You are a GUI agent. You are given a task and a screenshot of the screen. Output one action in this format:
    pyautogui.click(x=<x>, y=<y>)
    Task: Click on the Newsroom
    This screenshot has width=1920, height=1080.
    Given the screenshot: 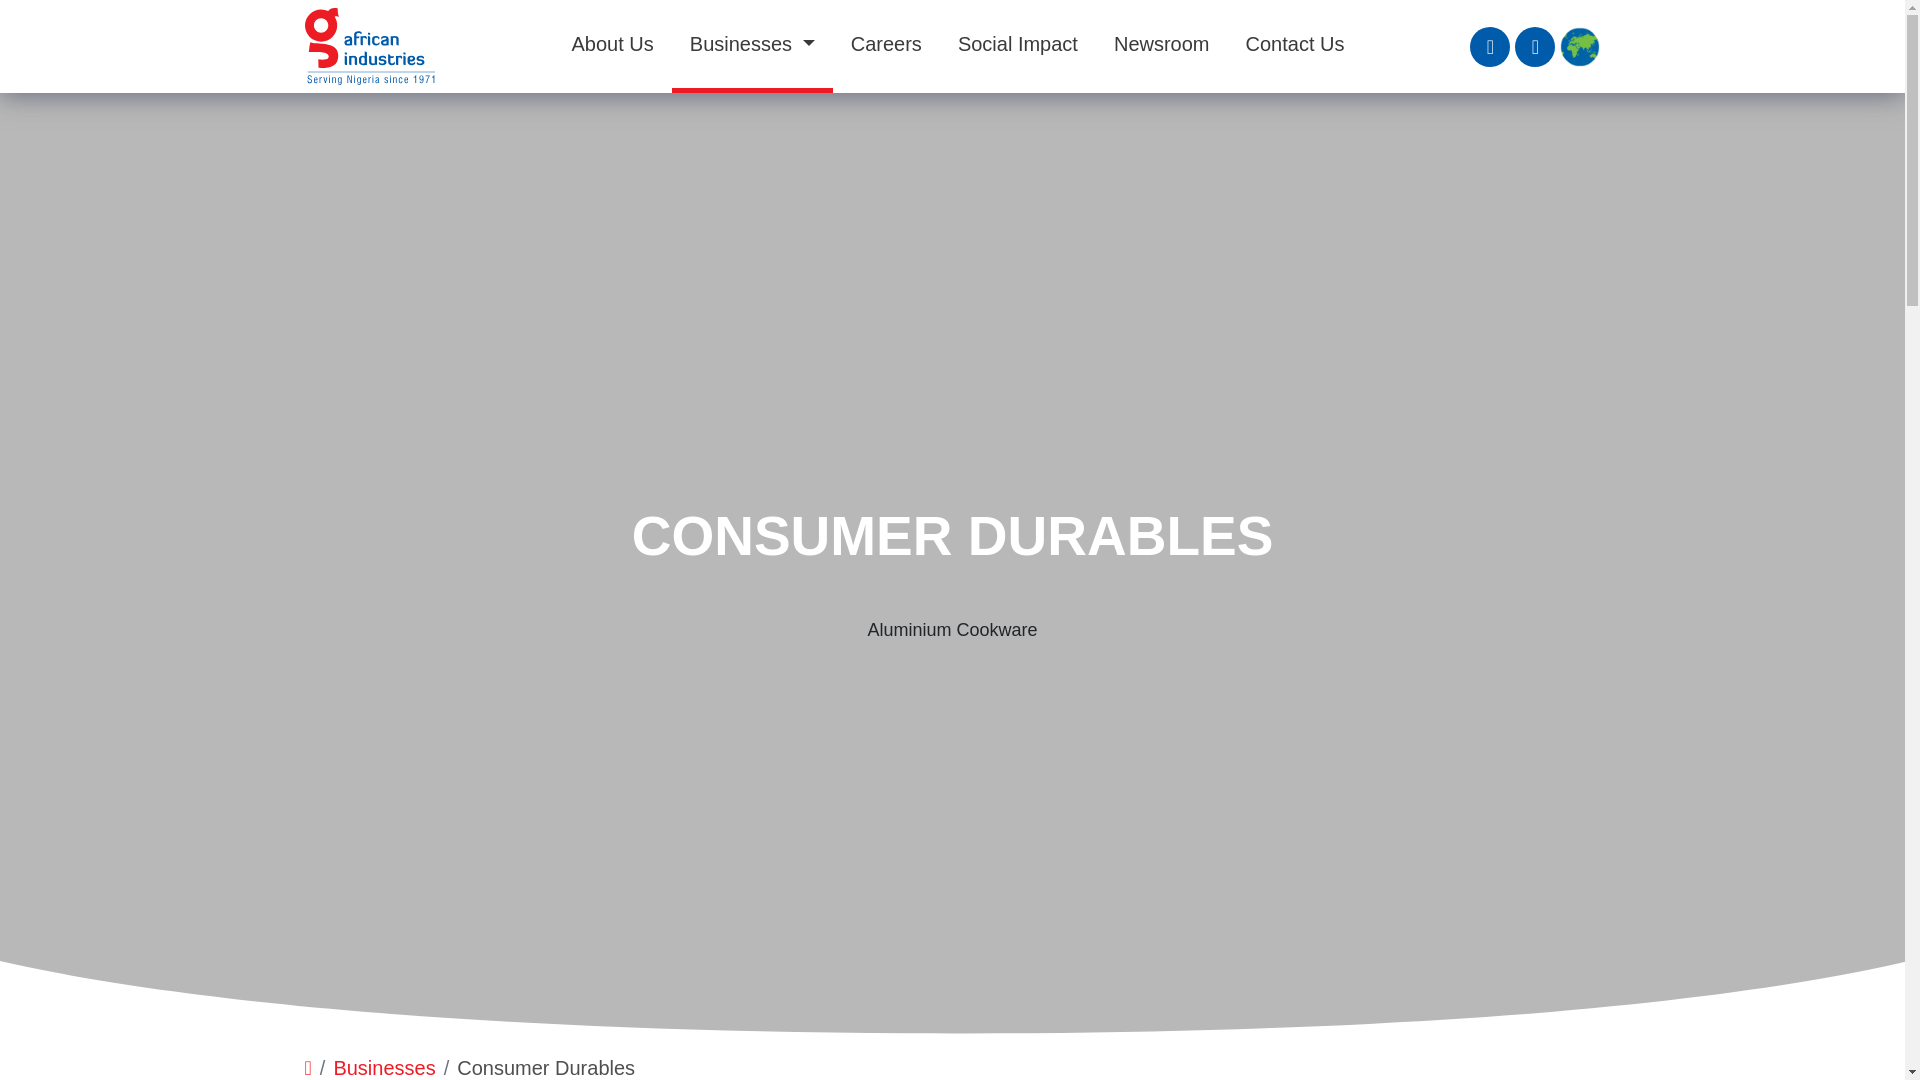 What is the action you would take?
    pyautogui.click(x=1161, y=44)
    